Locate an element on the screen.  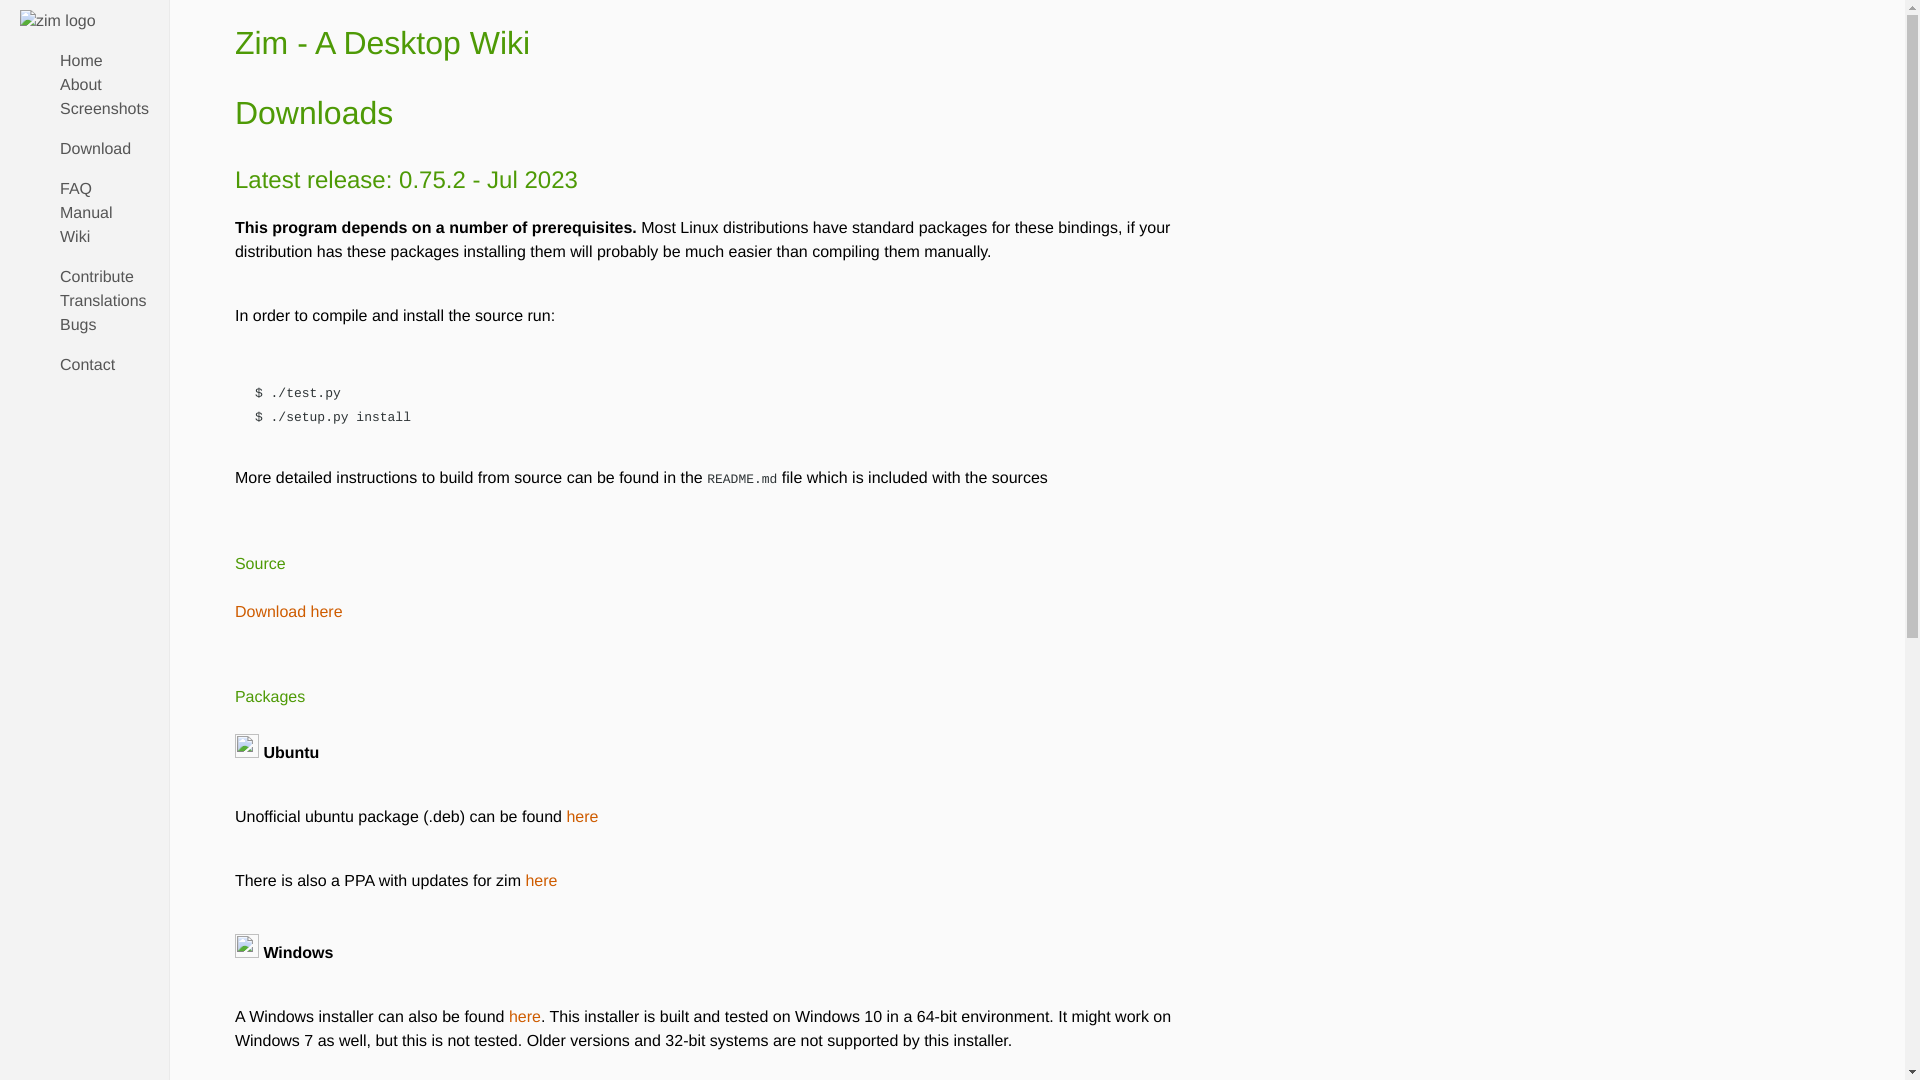
here is located at coordinates (540, 880).